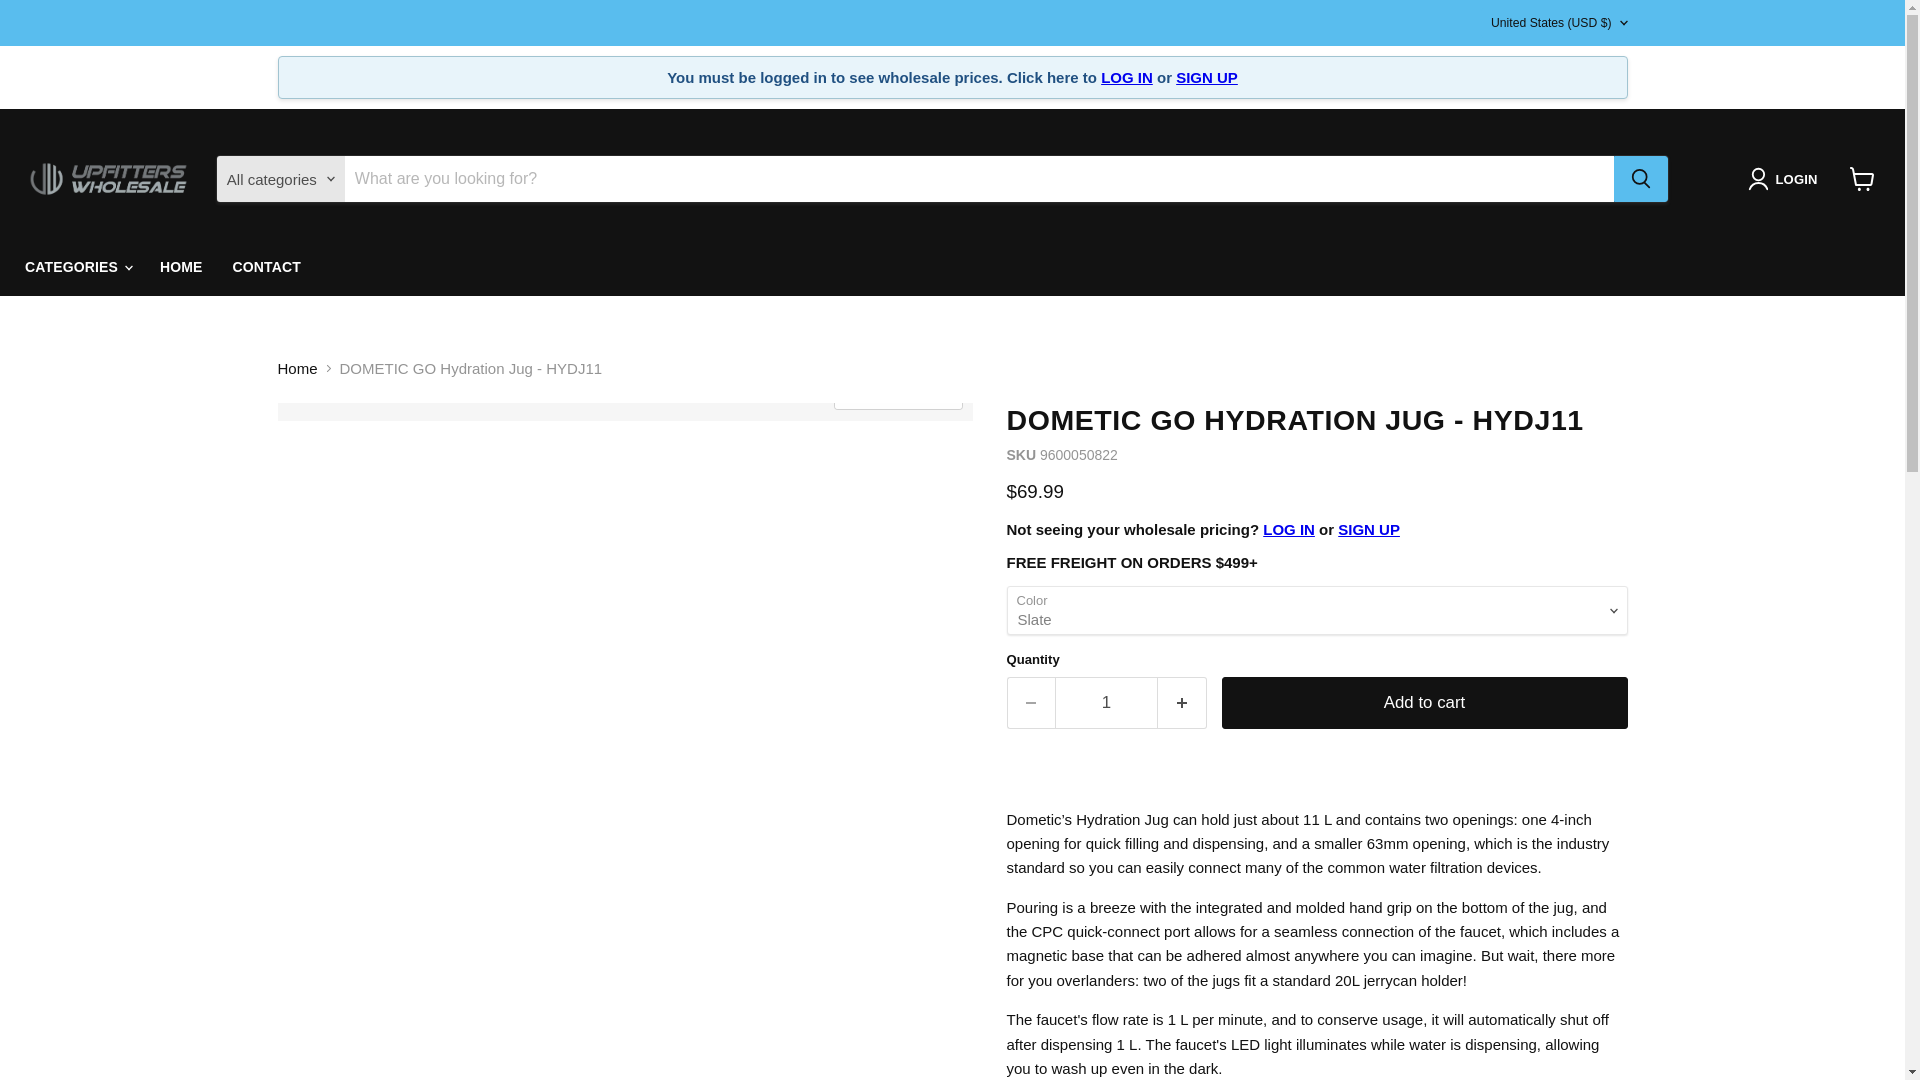 The image size is (1920, 1080). Describe the element at coordinates (1126, 78) in the screenshot. I see `LOG IN` at that location.